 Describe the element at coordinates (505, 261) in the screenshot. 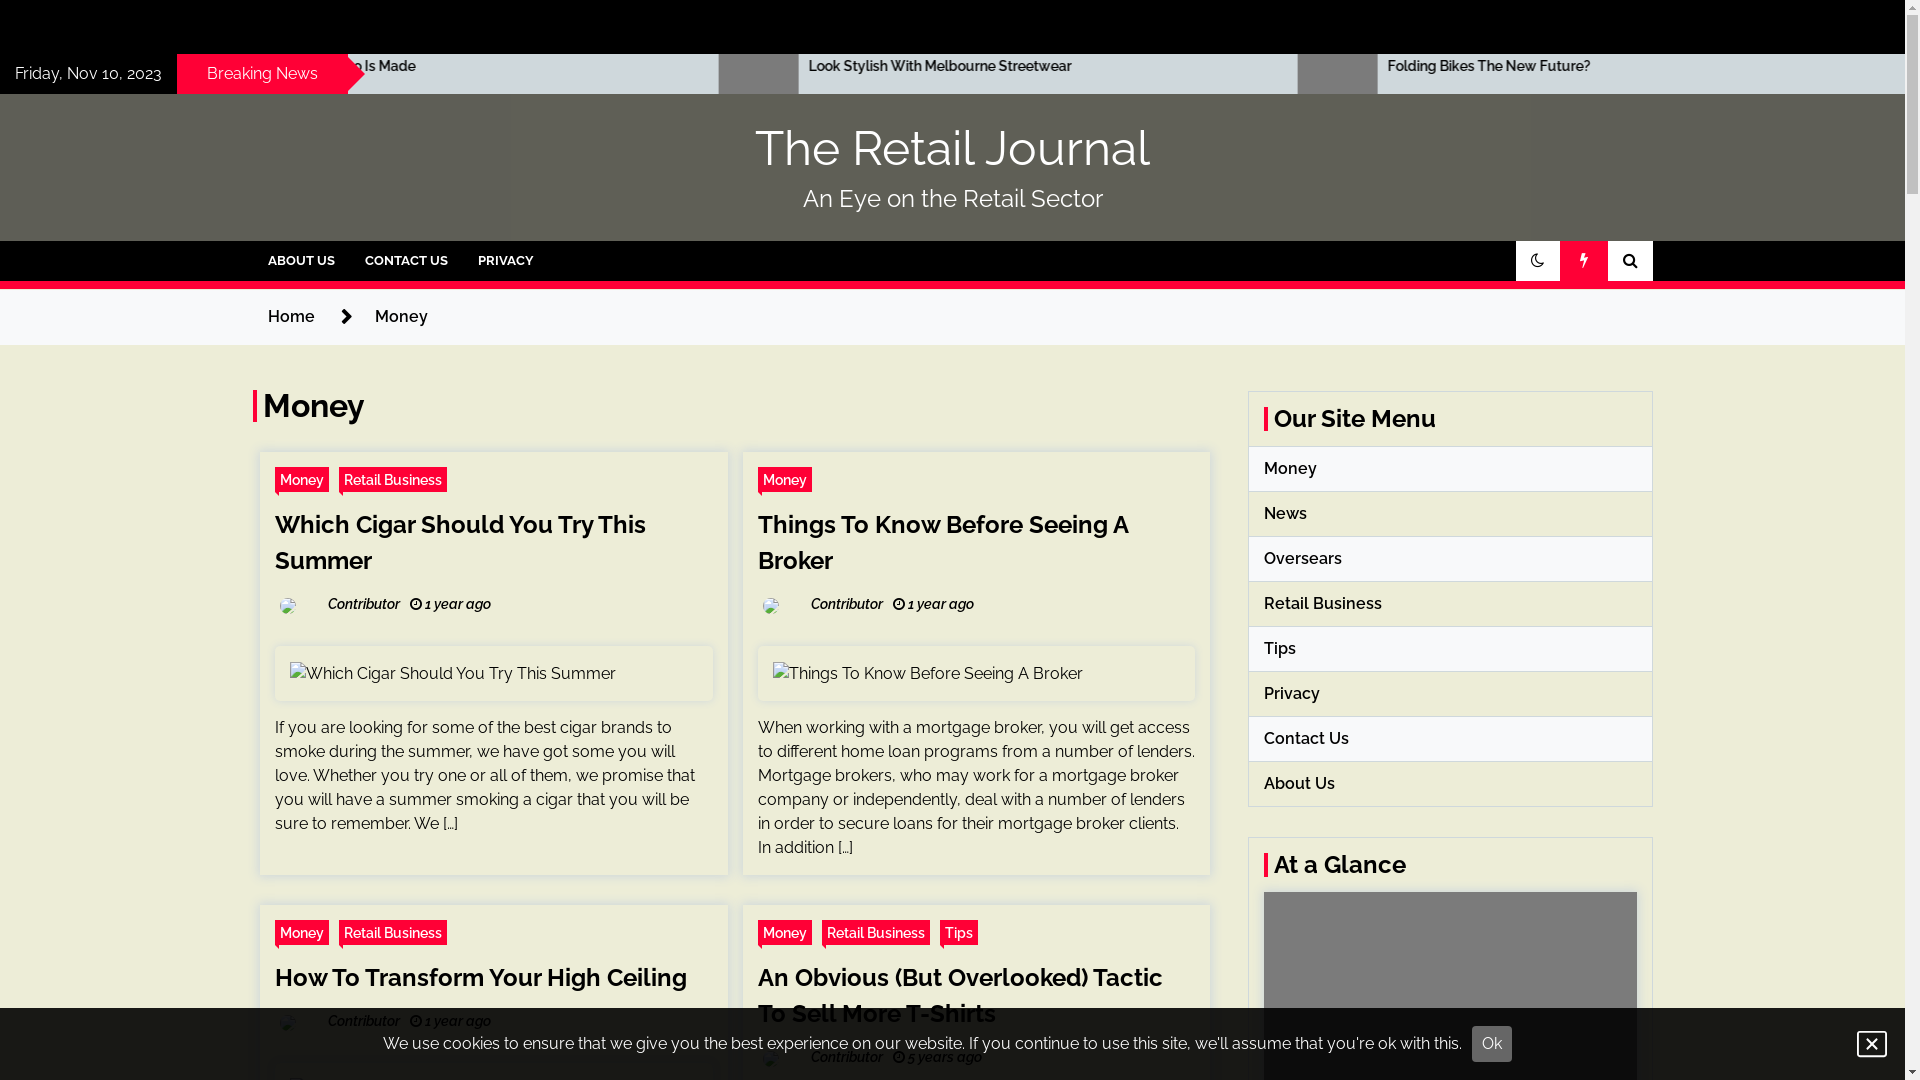

I see `PRIVACY` at that location.